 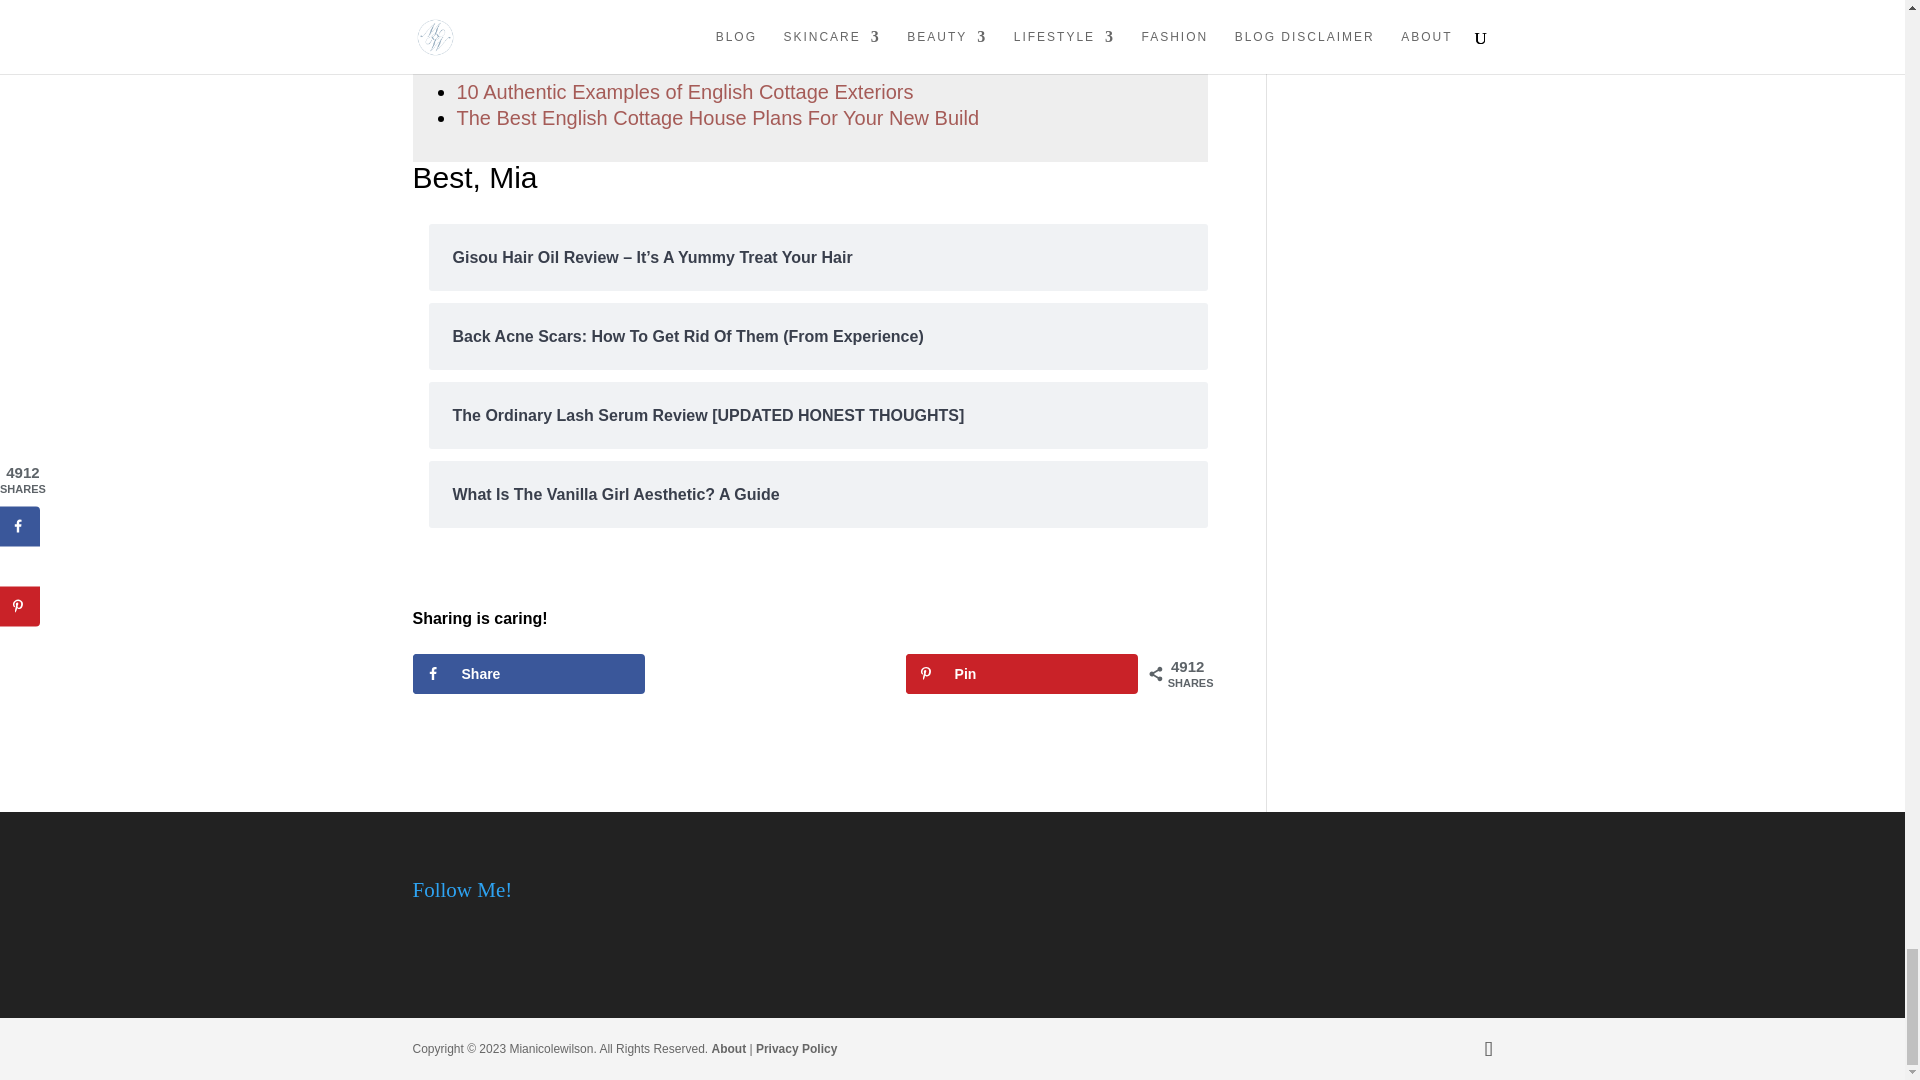 I want to click on The Best English Cottage House Plans For Your New Build, so click(x=718, y=117).